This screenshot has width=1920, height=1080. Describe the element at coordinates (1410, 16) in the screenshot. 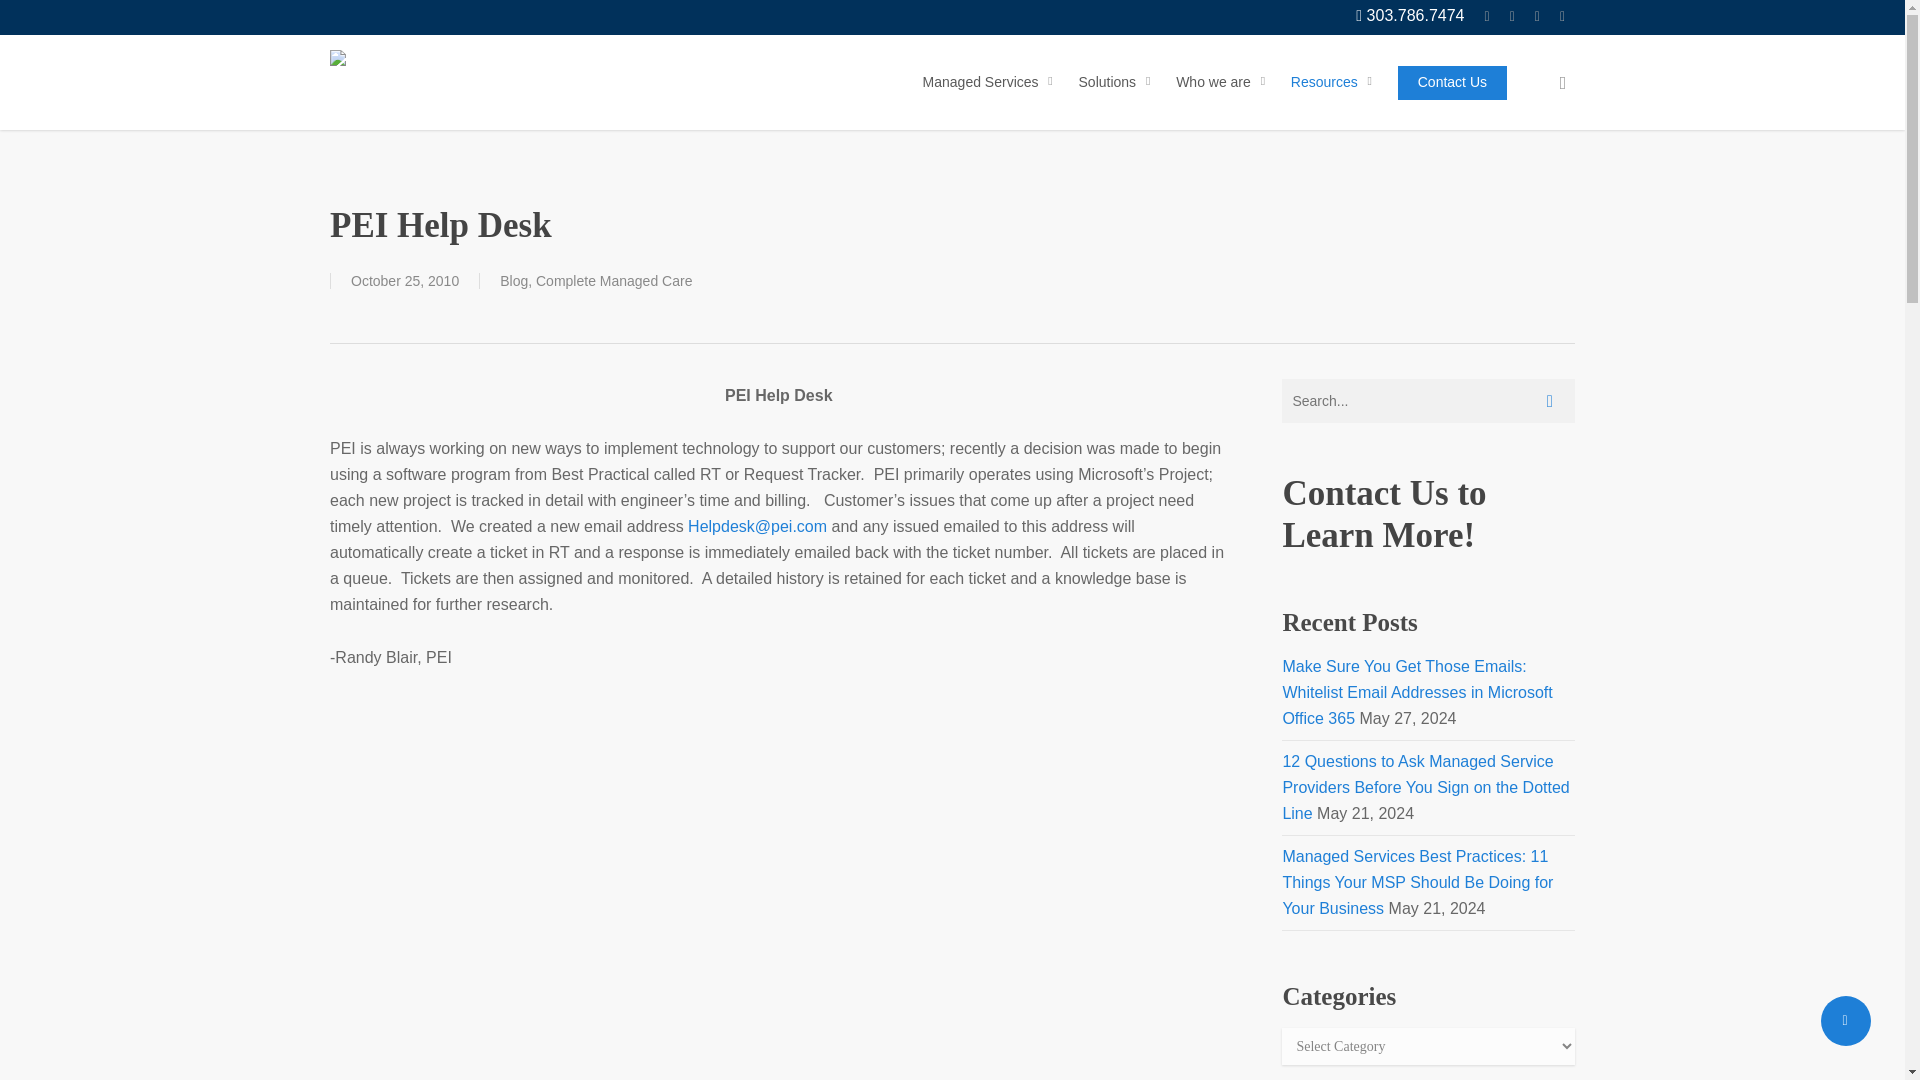

I see `303.786.7474` at that location.